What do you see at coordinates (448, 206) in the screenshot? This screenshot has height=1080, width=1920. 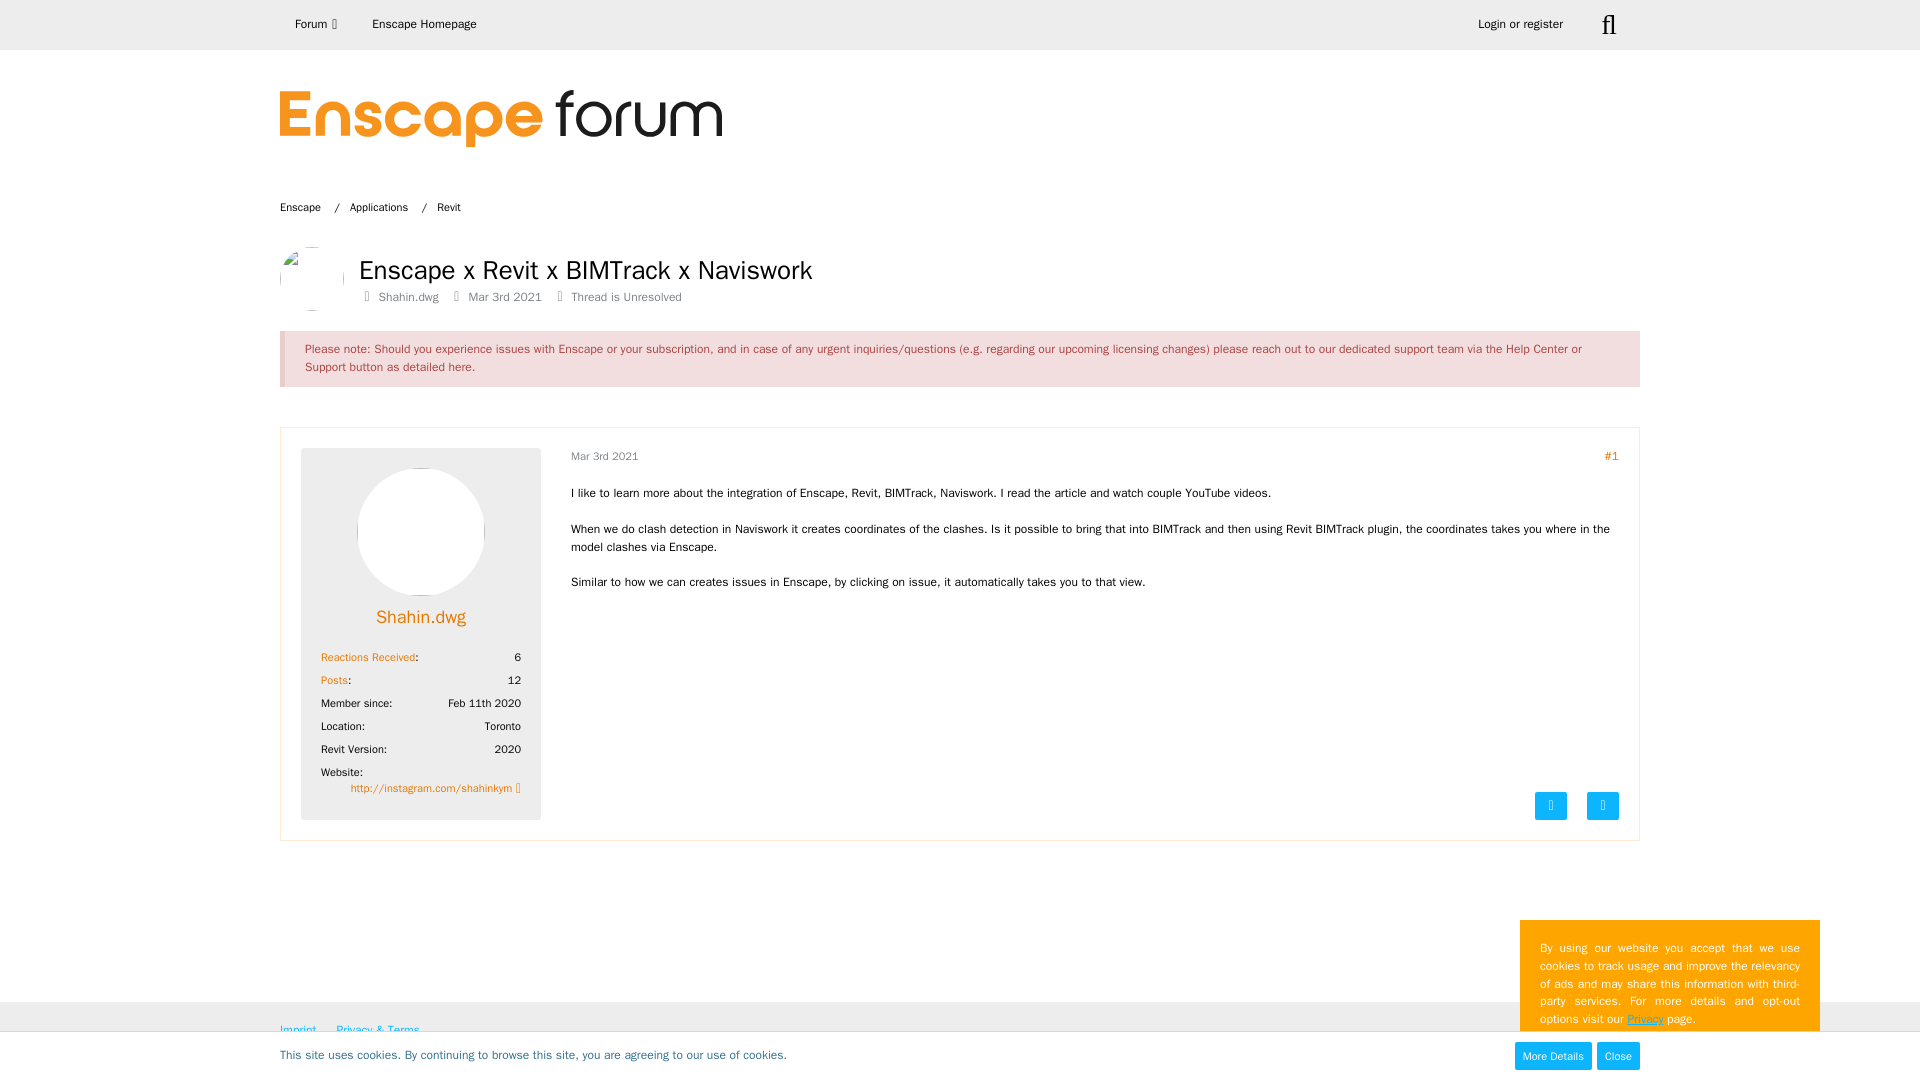 I see `Revit` at bounding box center [448, 206].